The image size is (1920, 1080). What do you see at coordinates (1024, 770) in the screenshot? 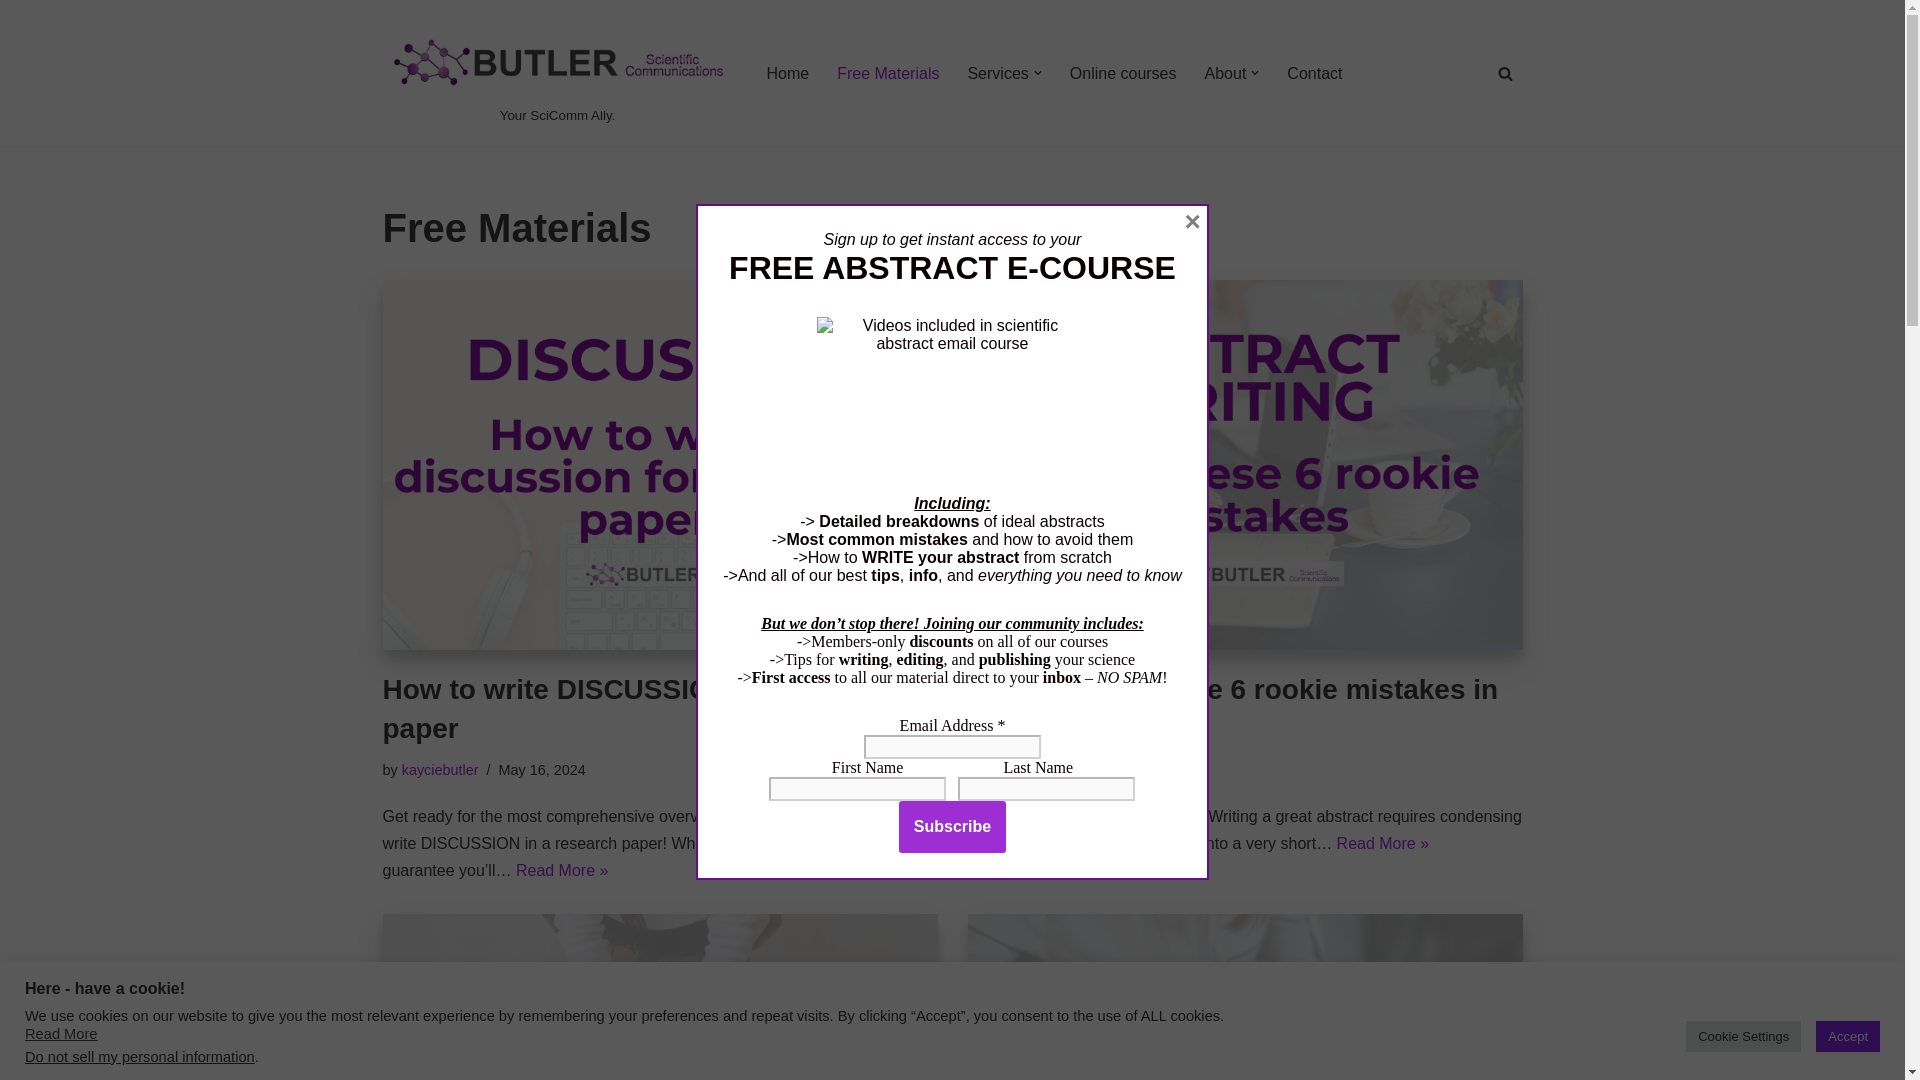
I see `Posts by kayciebutler` at bounding box center [1024, 770].